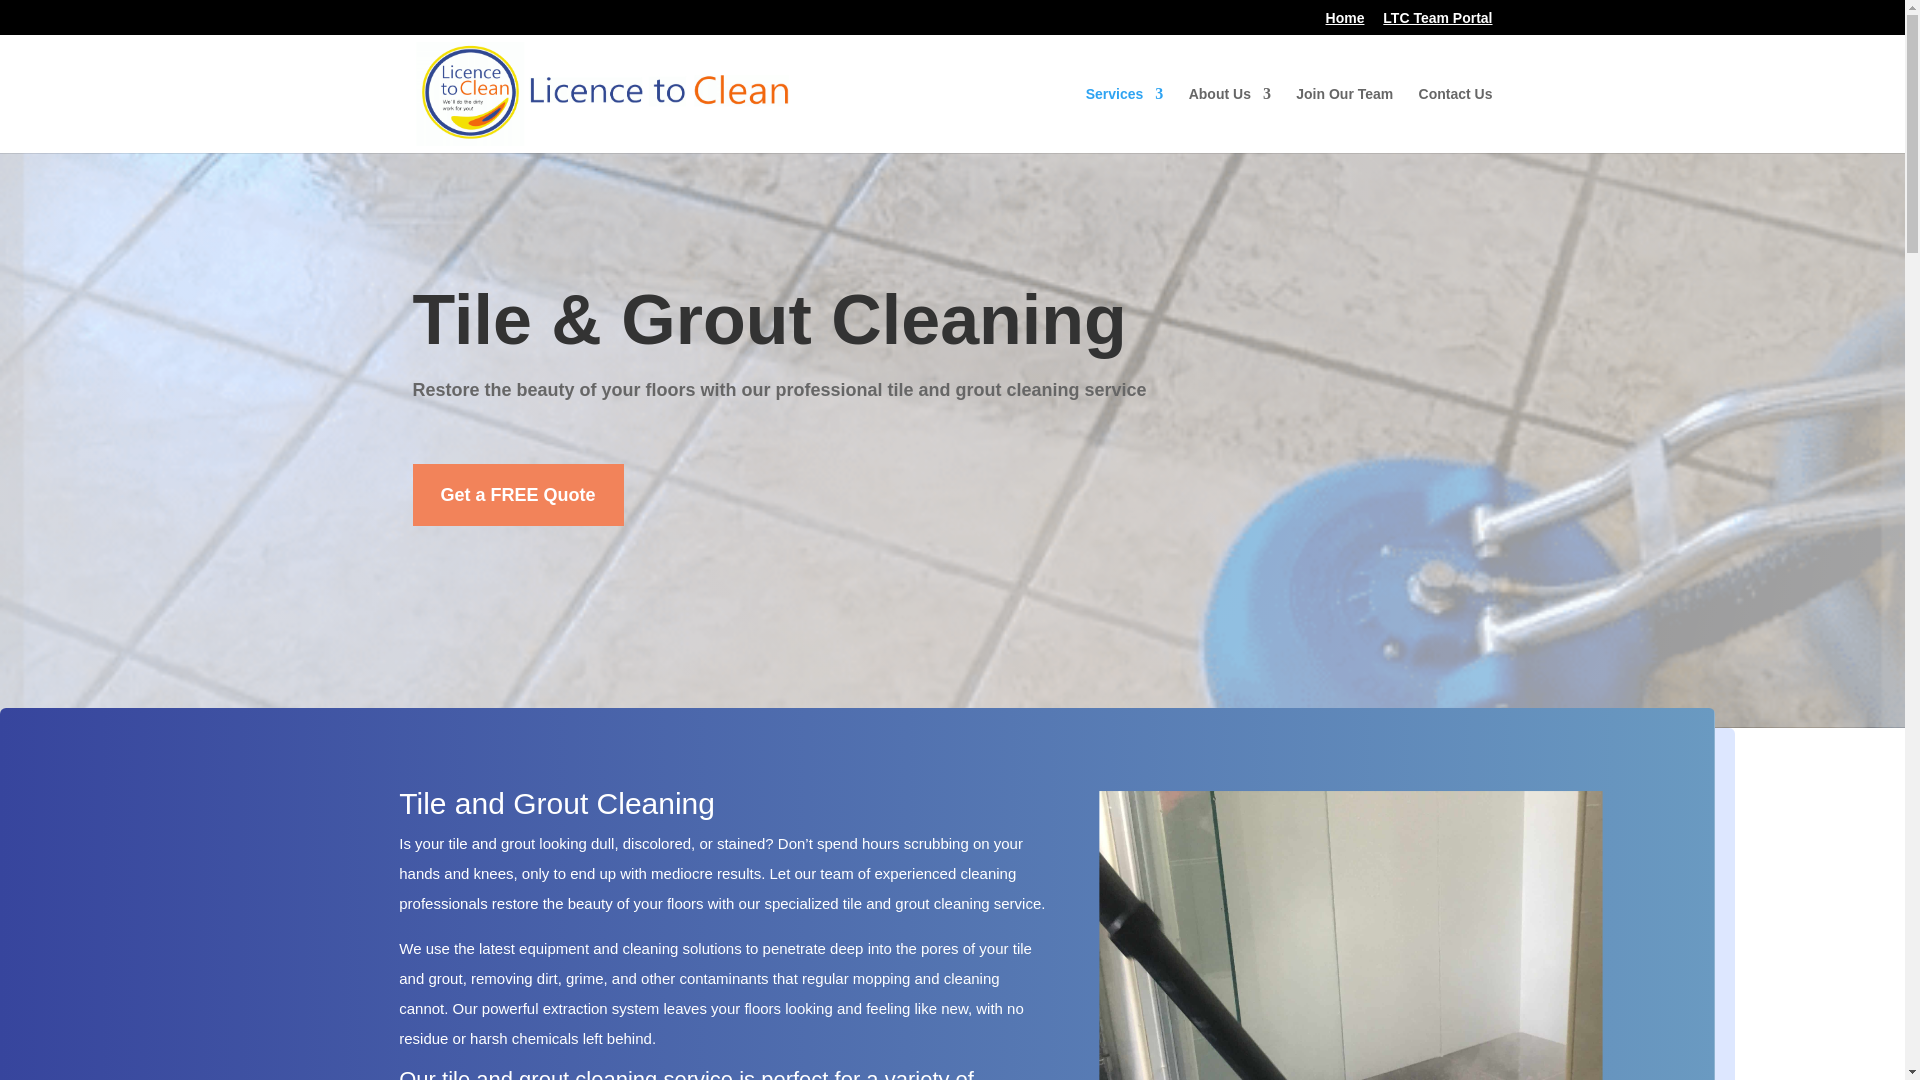 The image size is (1920, 1080). I want to click on Home, so click(1346, 22).